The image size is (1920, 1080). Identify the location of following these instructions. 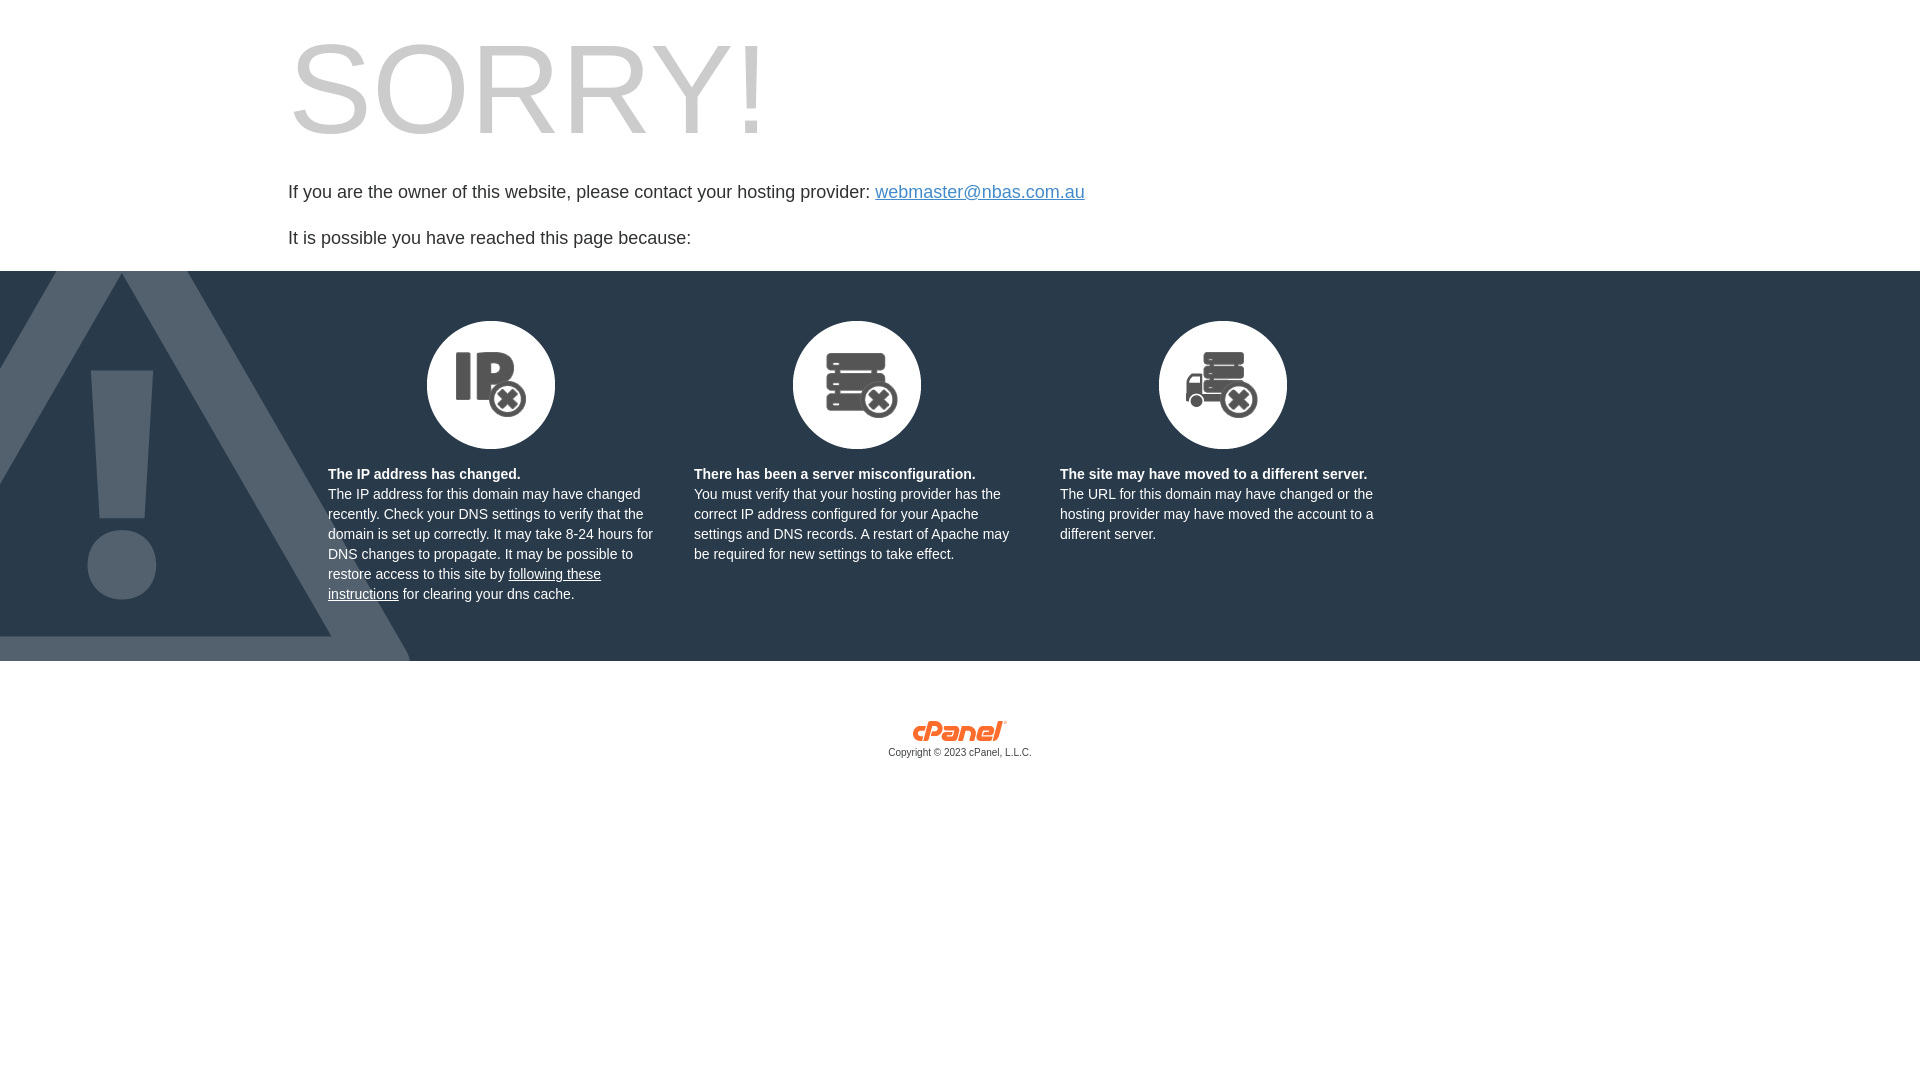
(464, 584).